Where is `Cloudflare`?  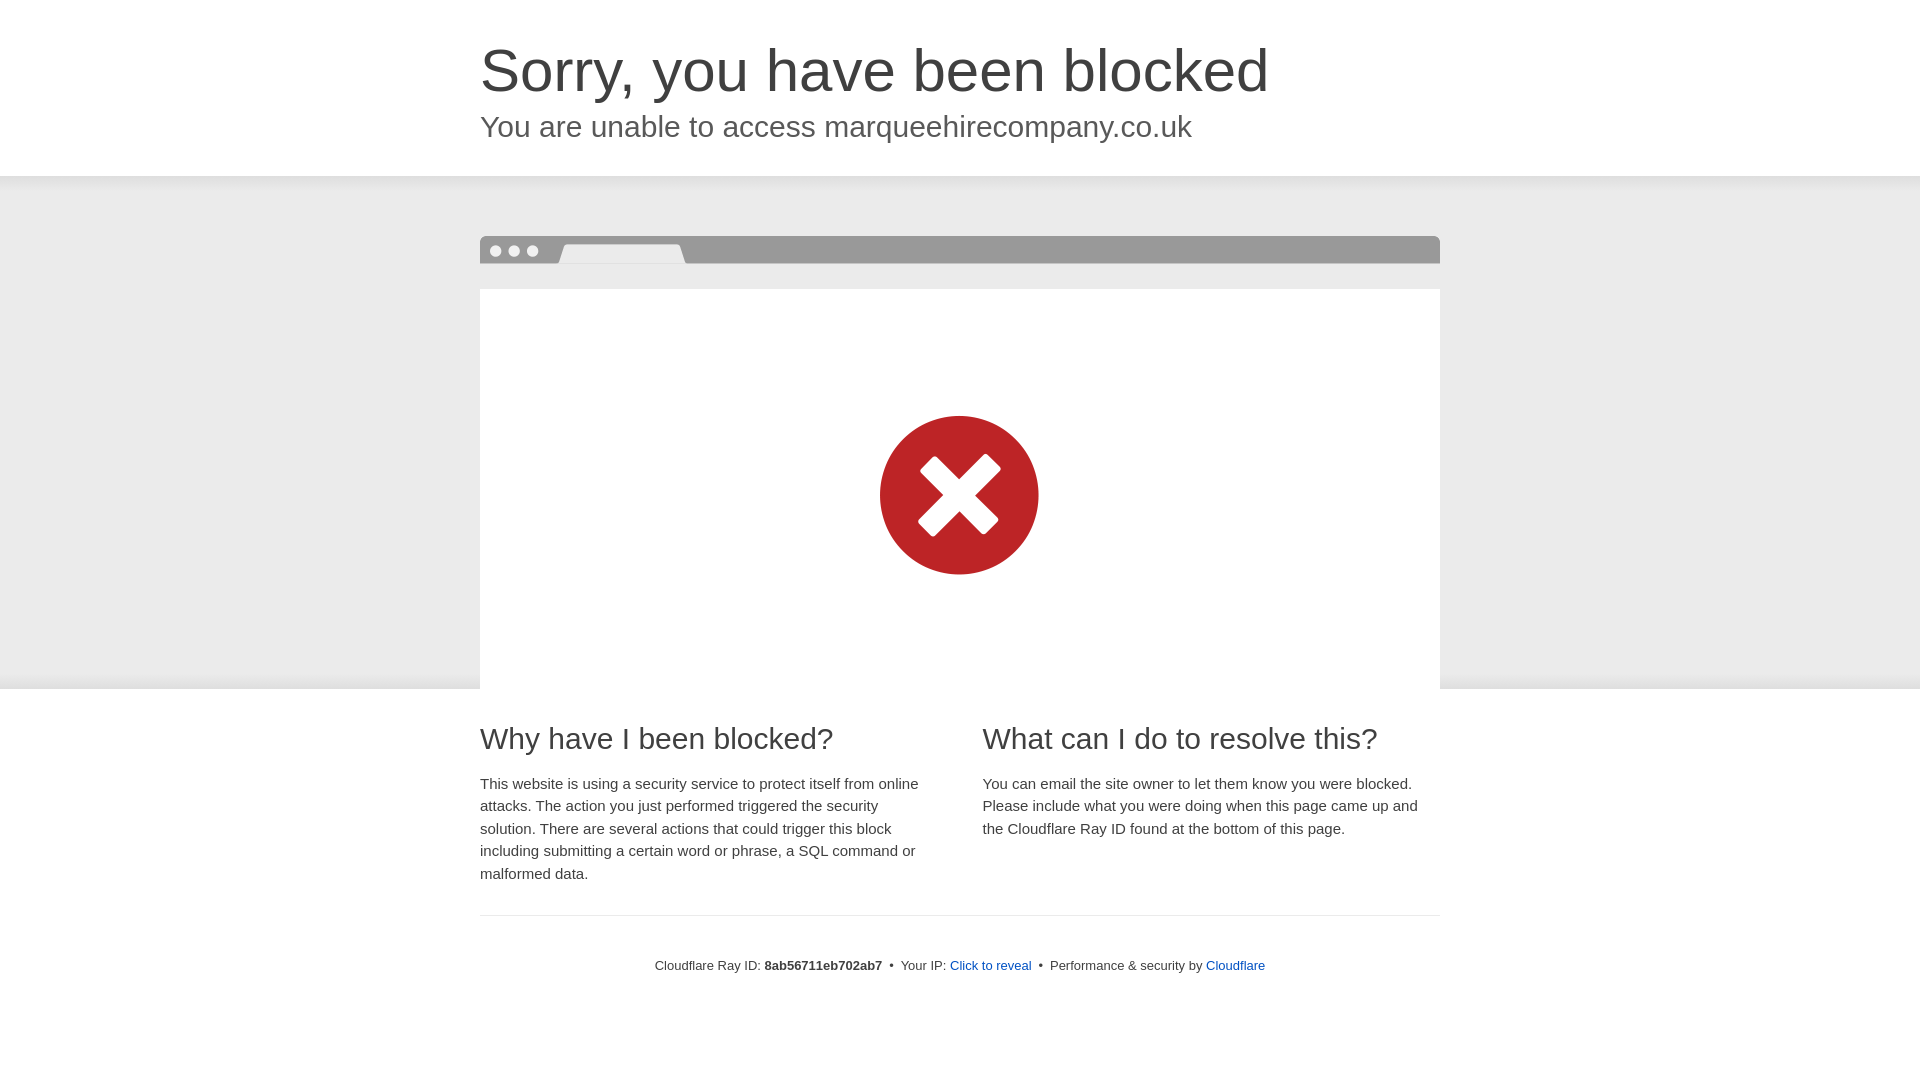
Cloudflare is located at coordinates (1235, 965).